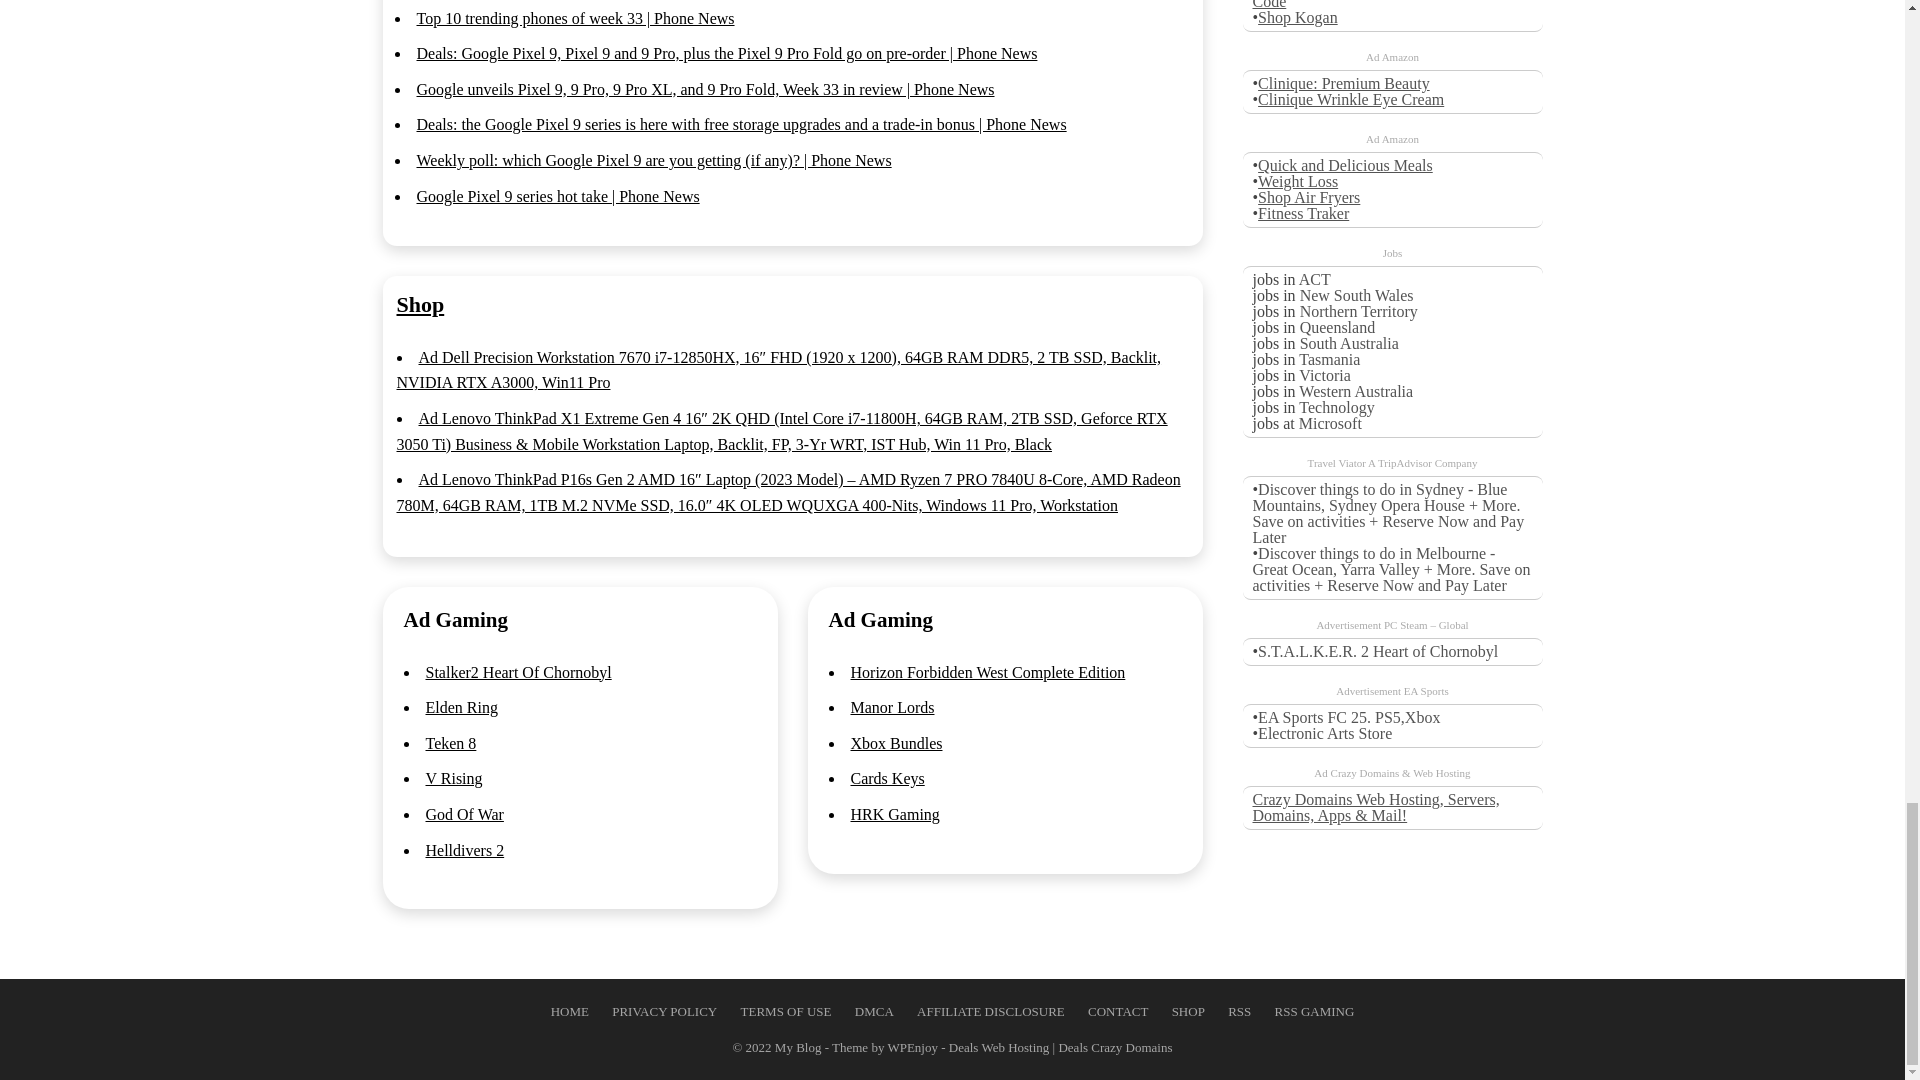 The height and width of the screenshot is (1080, 1920). Describe the element at coordinates (465, 850) in the screenshot. I see `Helldivers 2` at that location.